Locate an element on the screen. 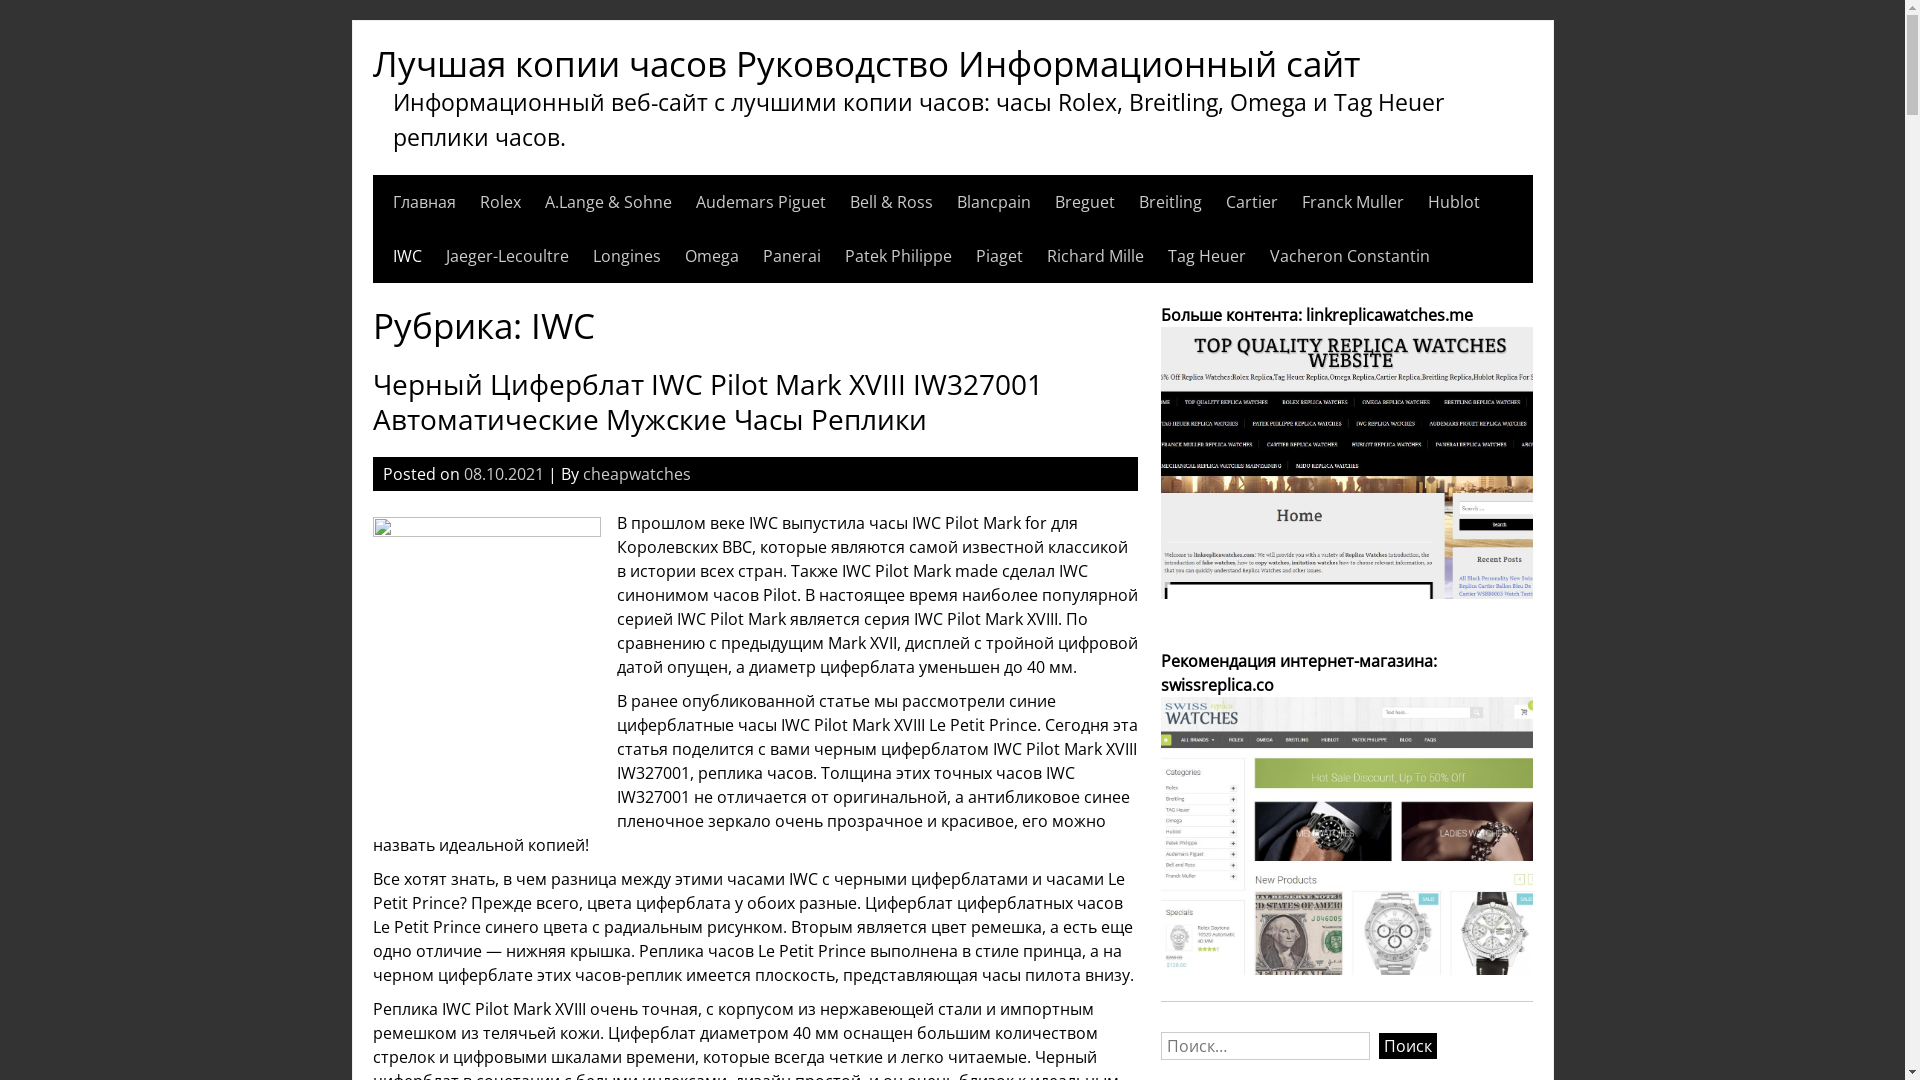  Patek Philippe is located at coordinates (898, 256).